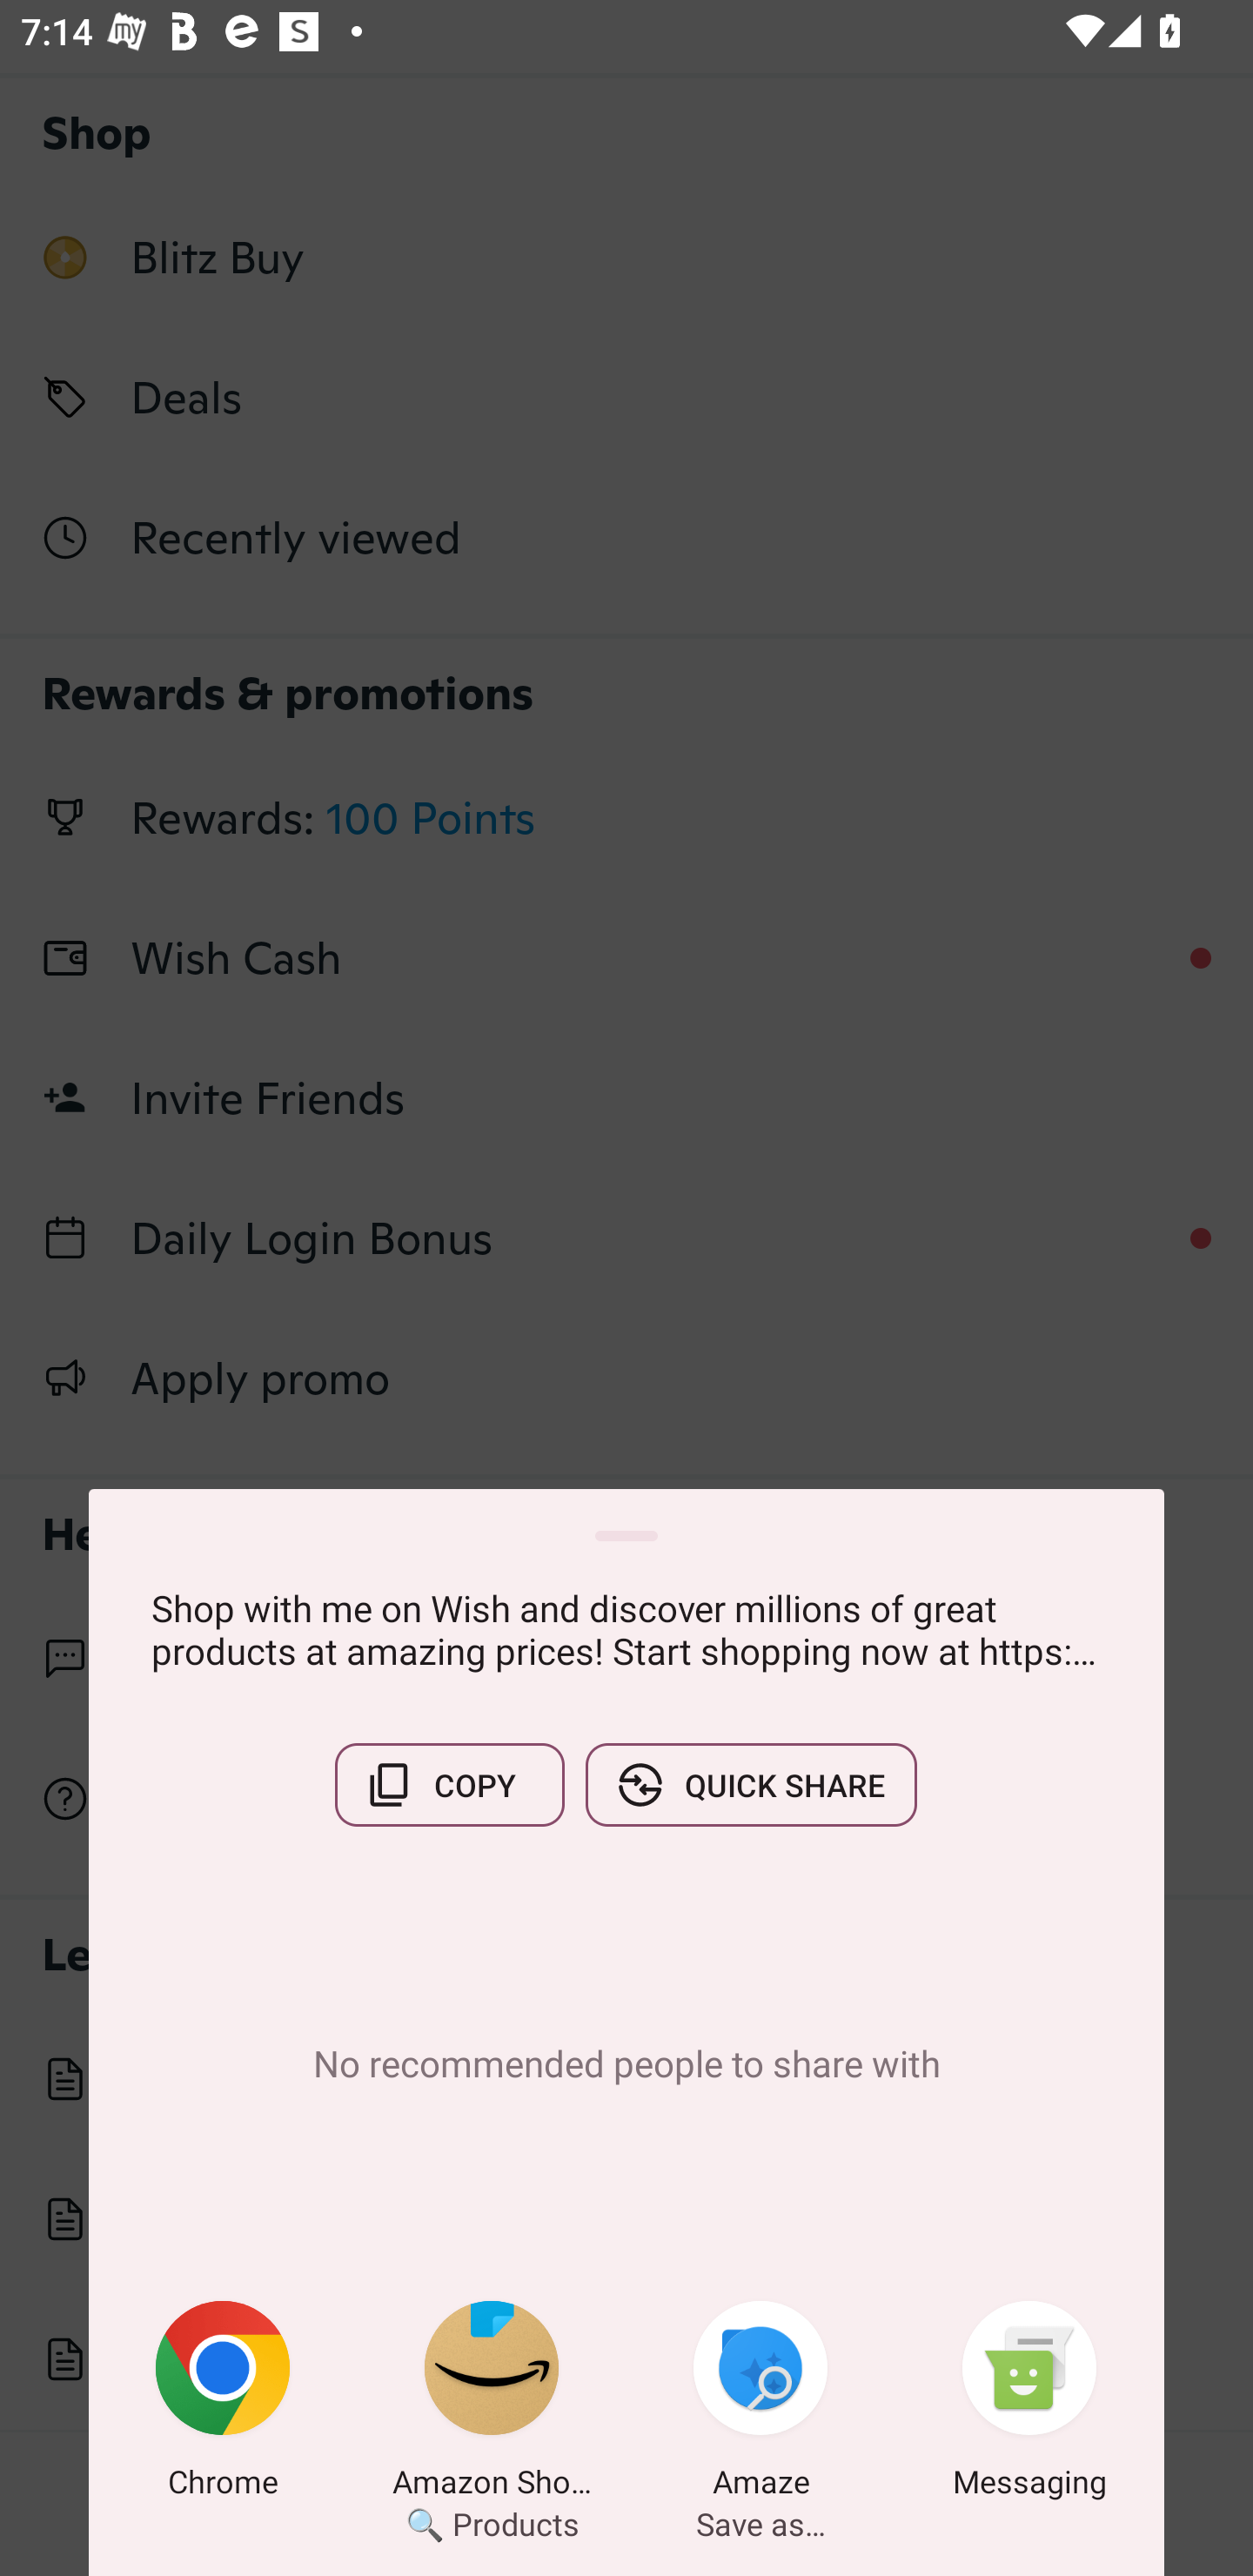  What do you see at coordinates (761, 2405) in the screenshot?
I see `Amaze Save as…` at bounding box center [761, 2405].